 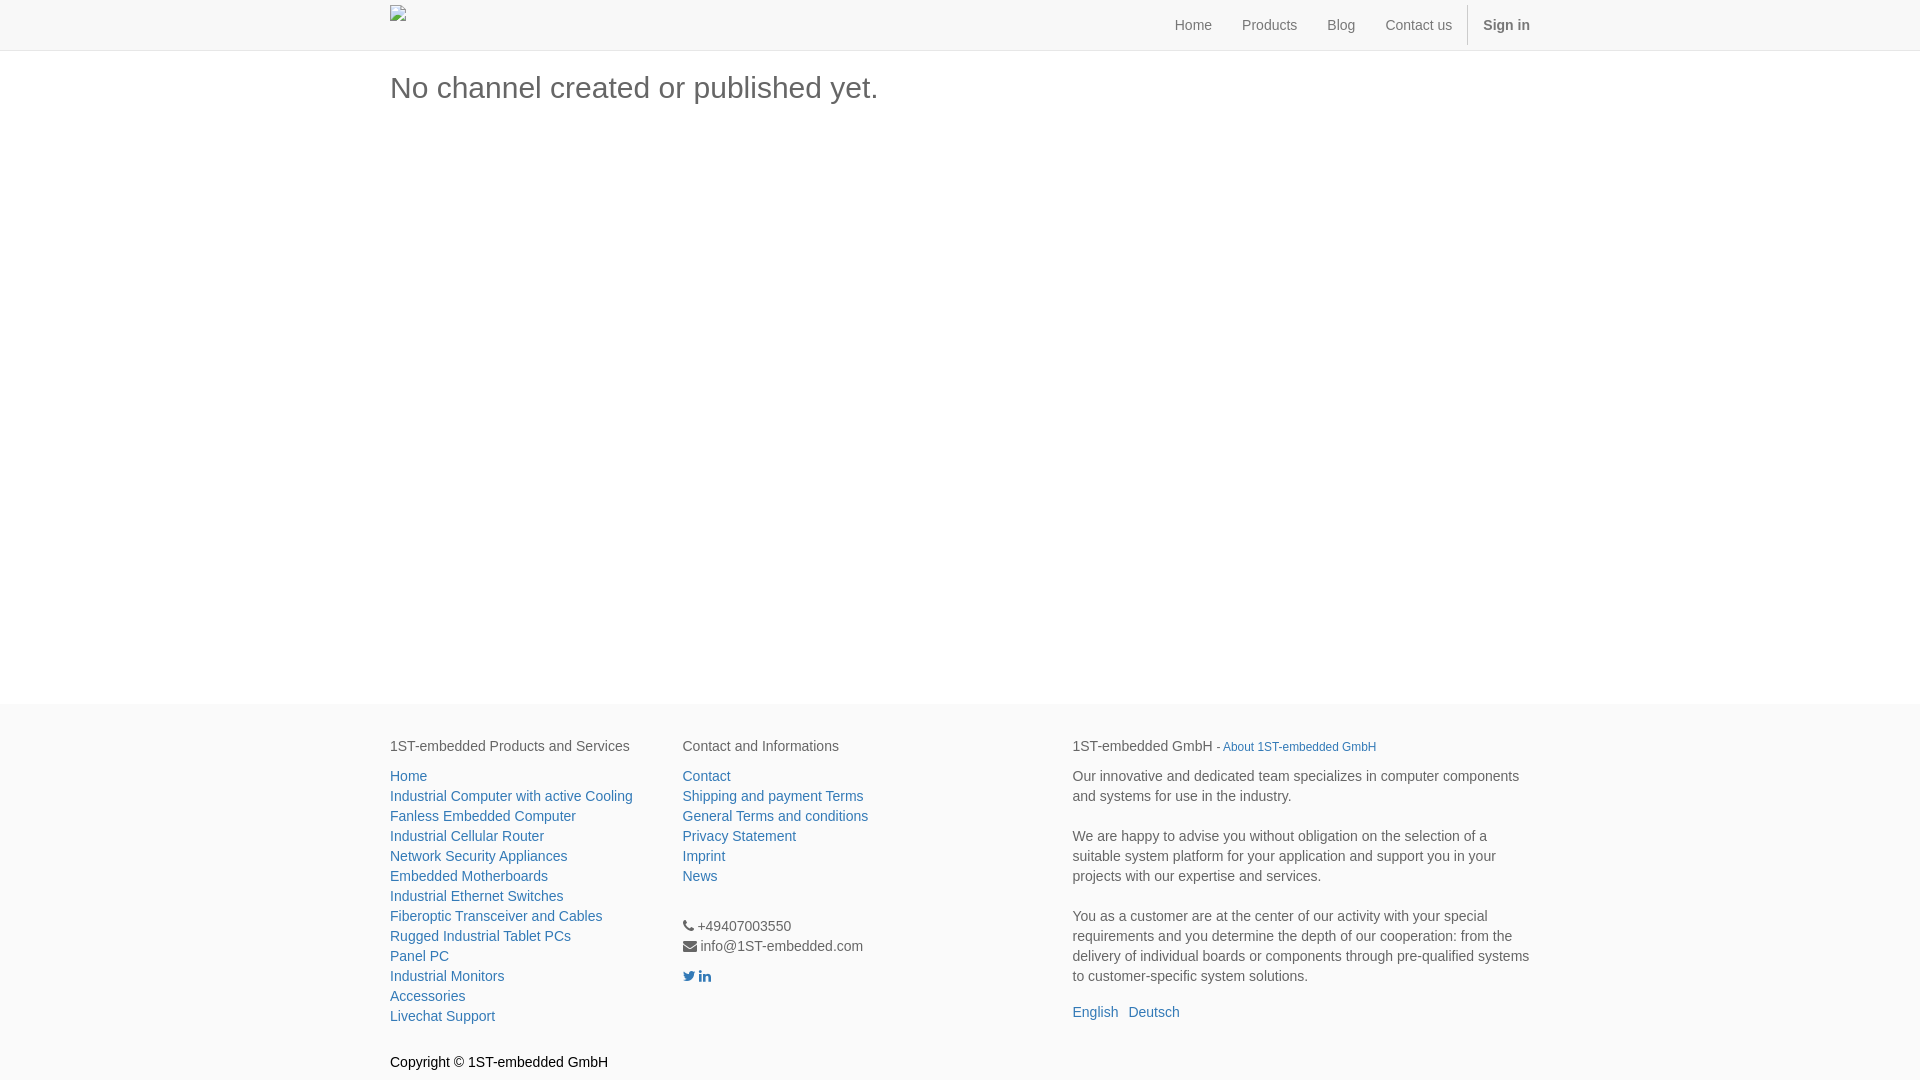 What do you see at coordinates (522, 976) in the screenshot?
I see `Industrial Monitors` at bounding box center [522, 976].